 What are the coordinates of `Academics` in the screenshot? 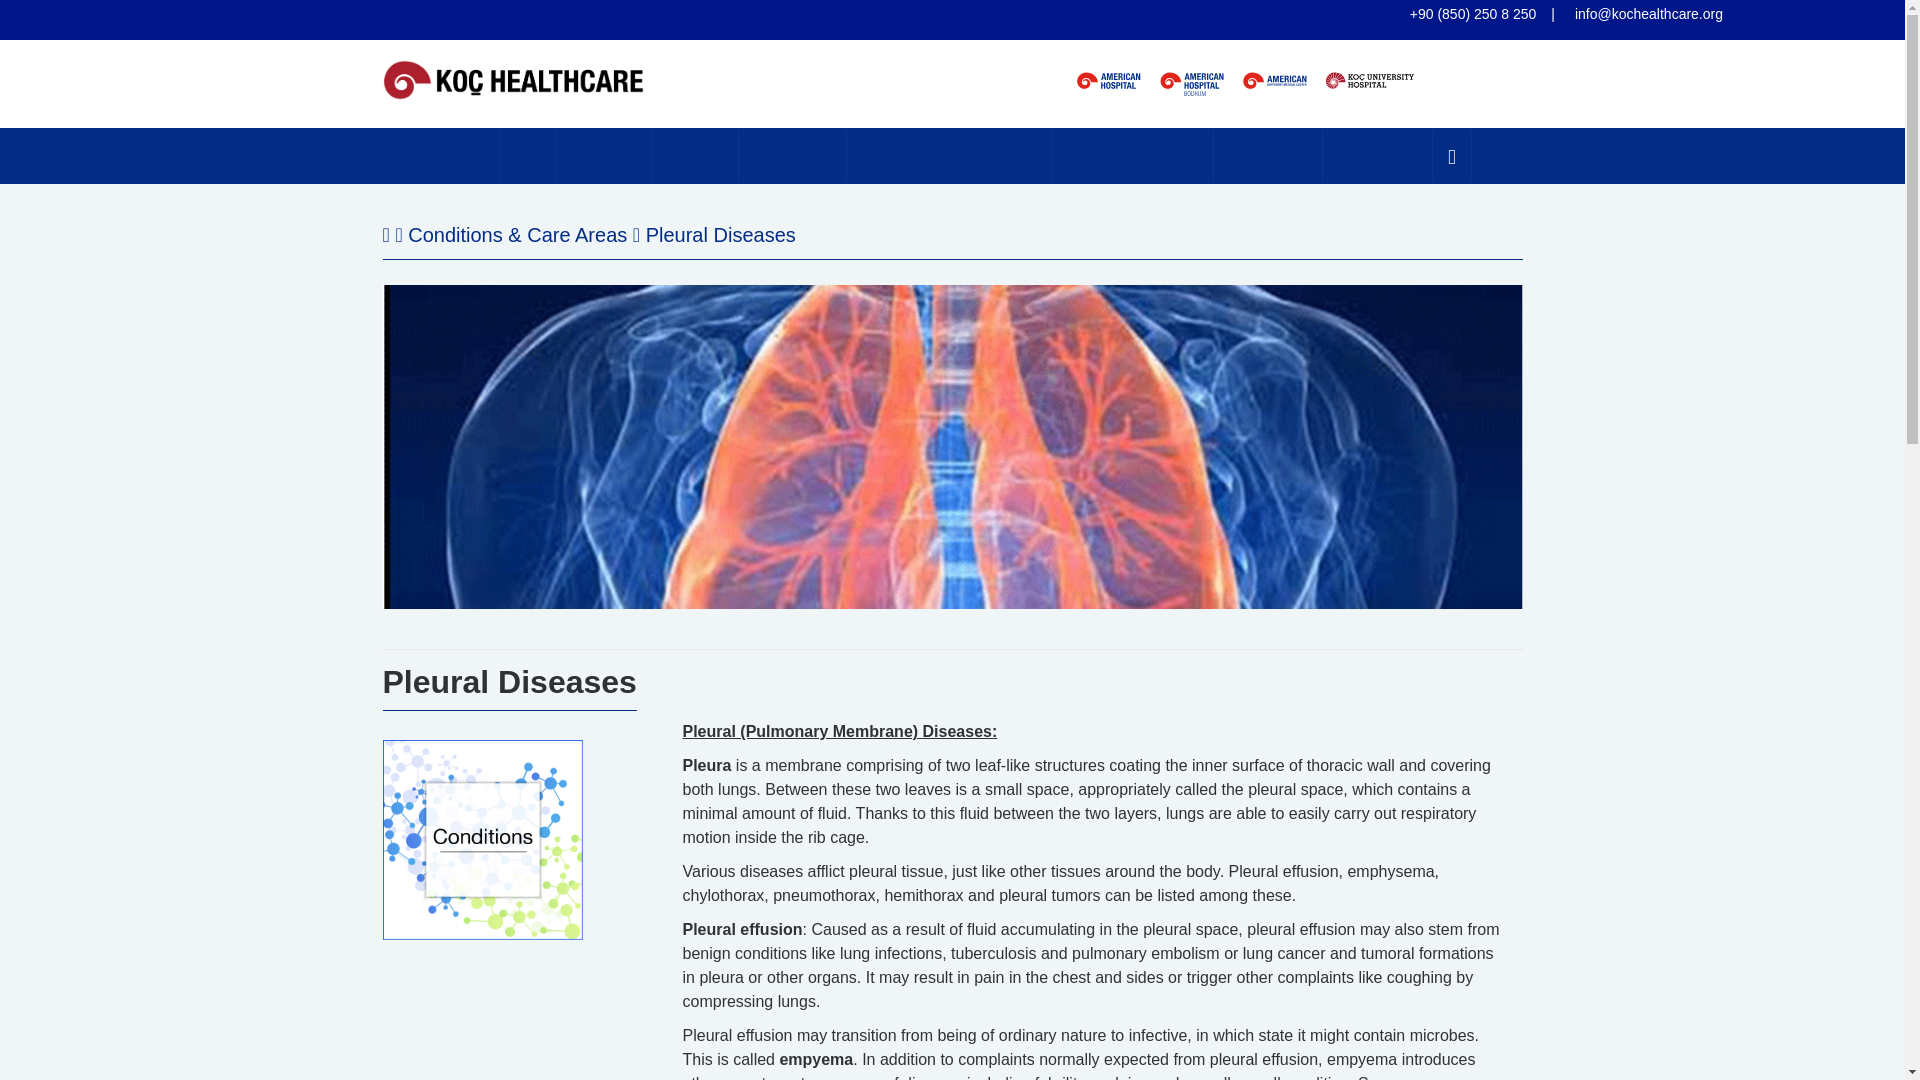 It's located at (1268, 156).